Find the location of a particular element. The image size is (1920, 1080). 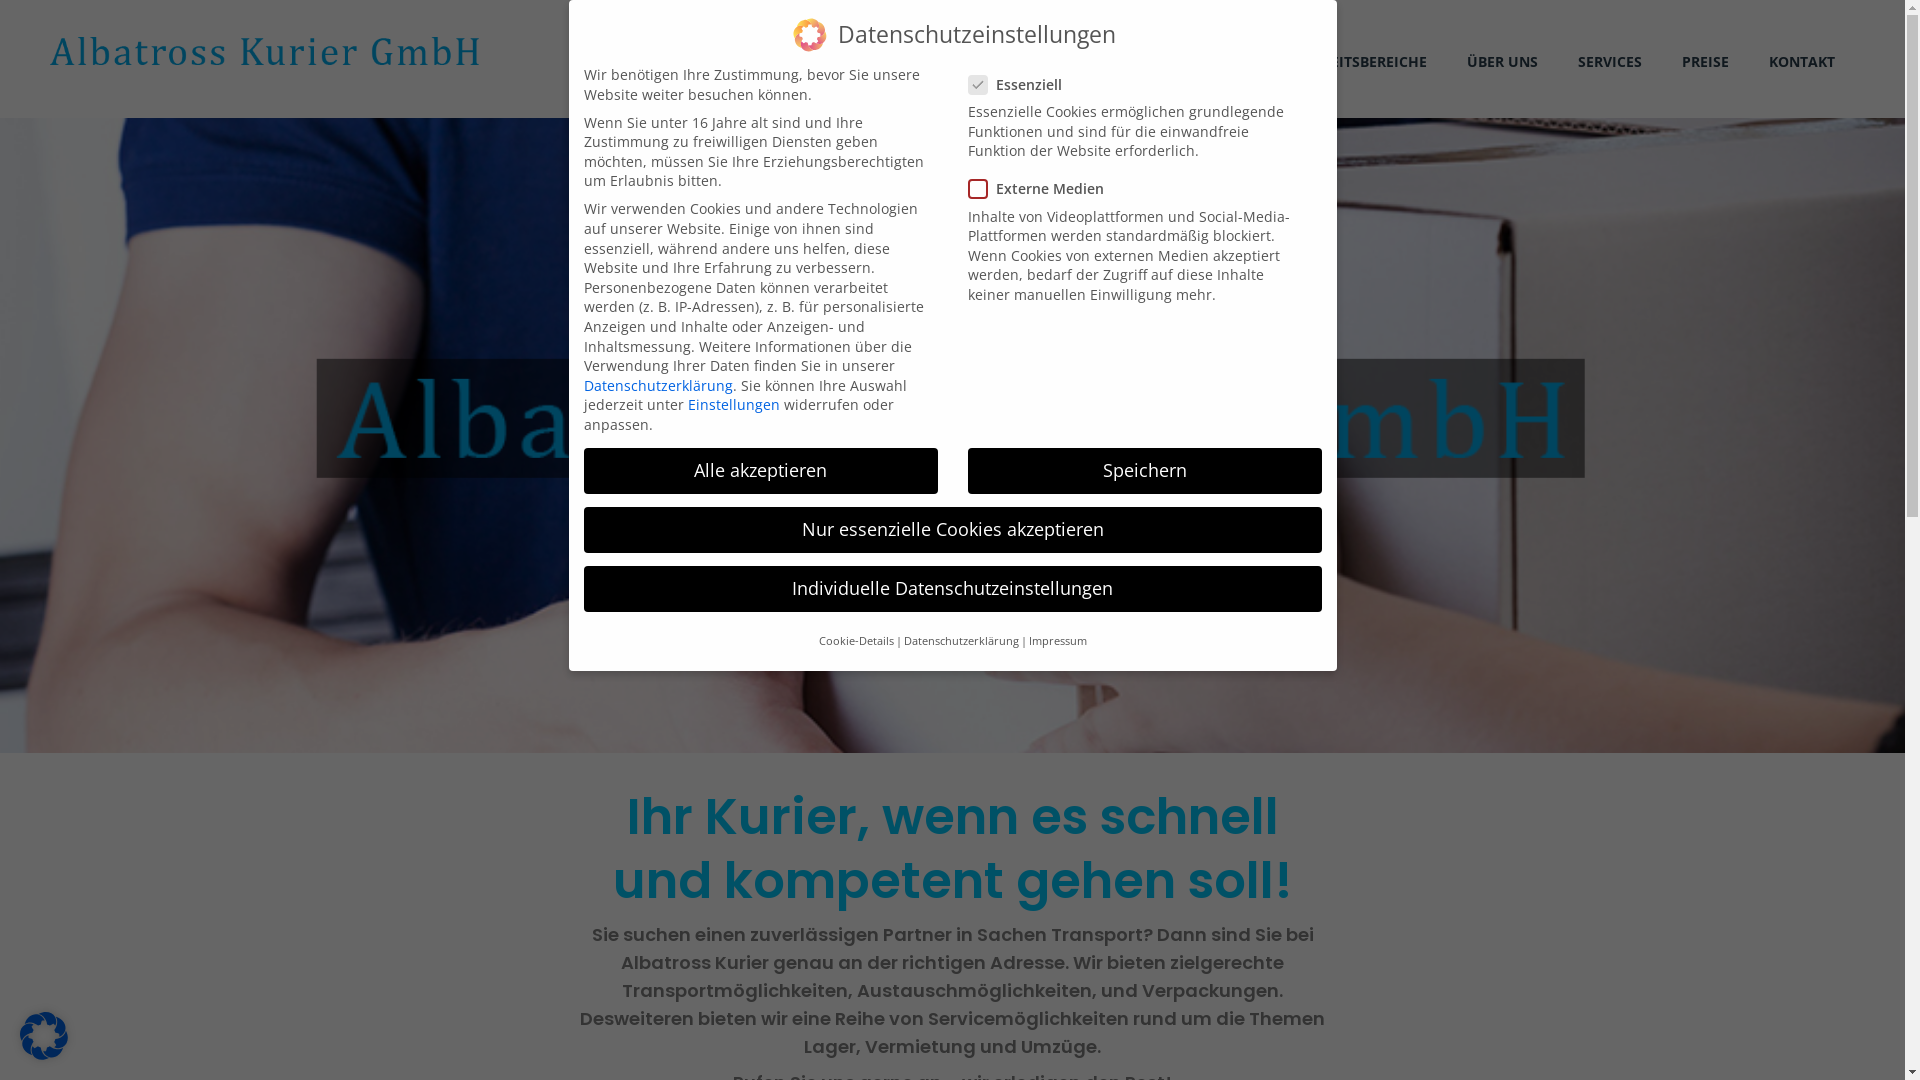

Cookie-Details is located at coordinates (856, 641).